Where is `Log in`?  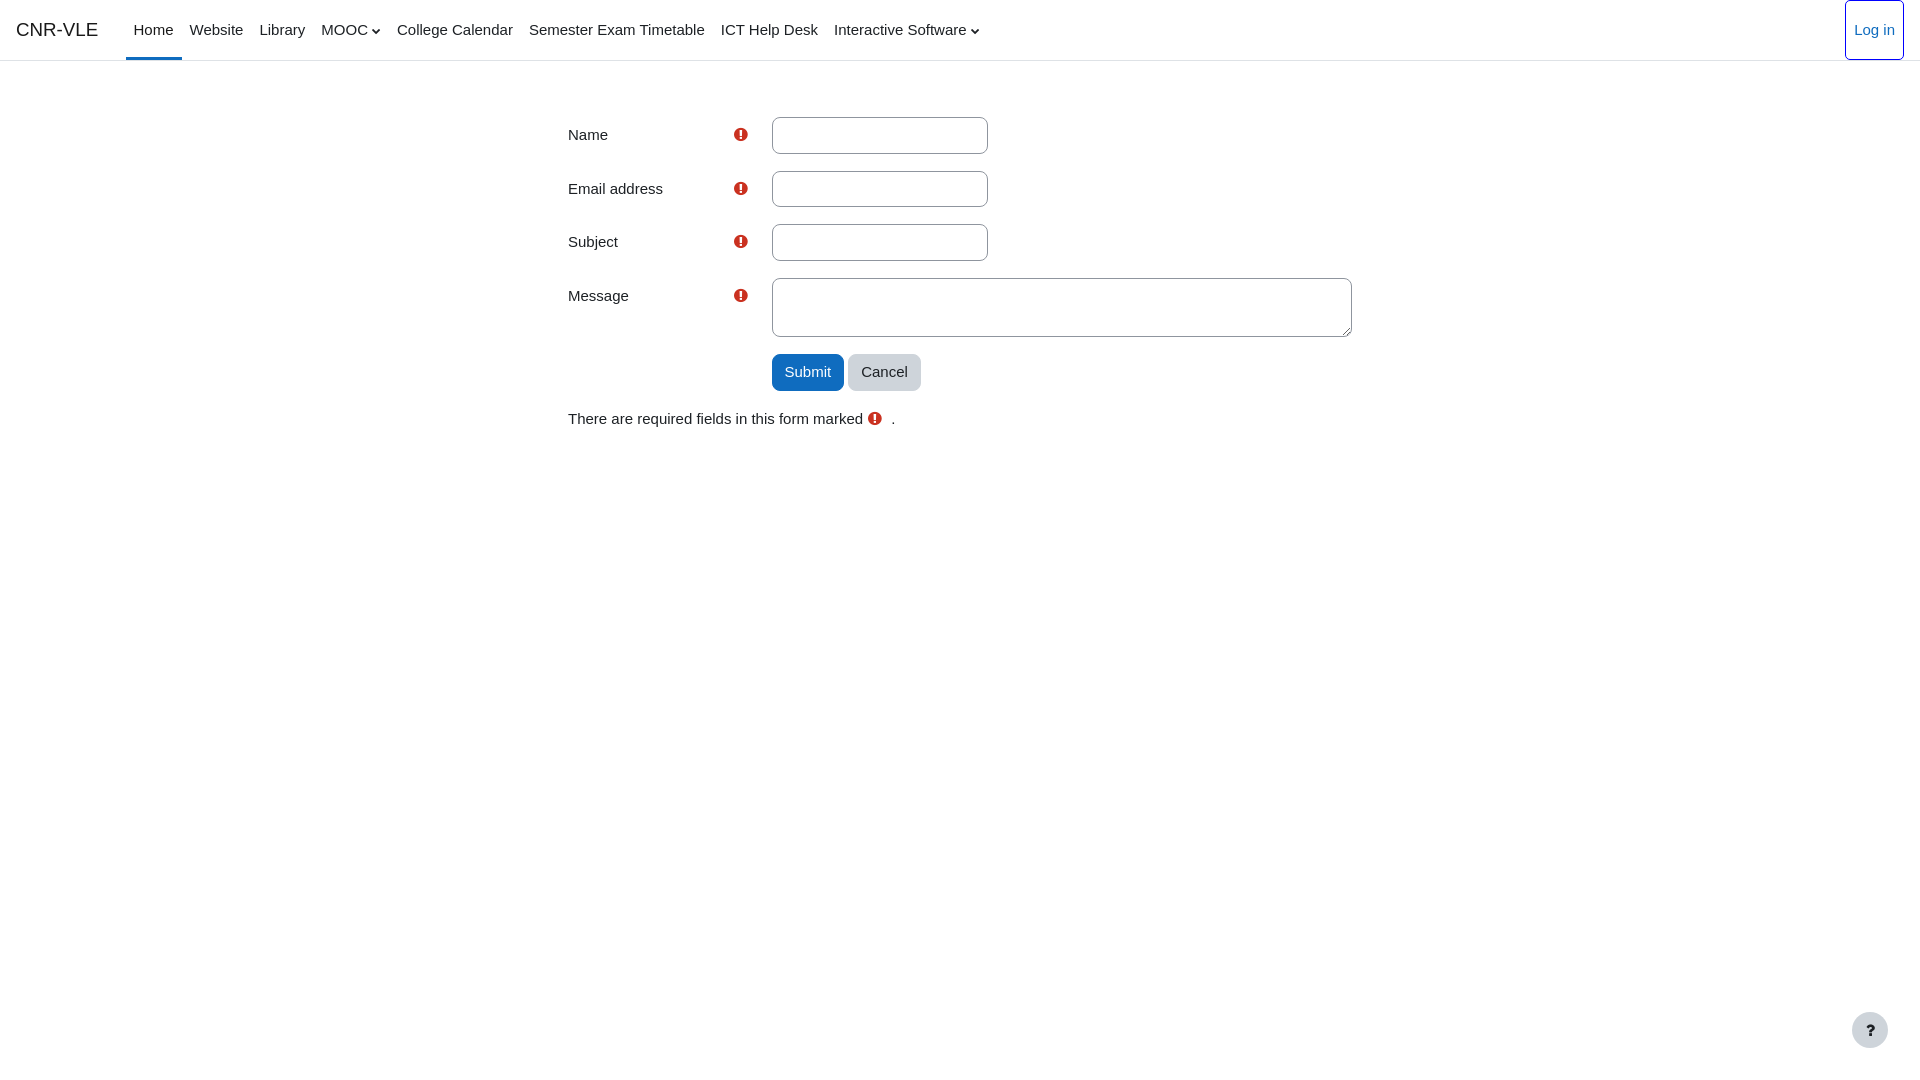 Log in is located at coordinates (1874, 30).